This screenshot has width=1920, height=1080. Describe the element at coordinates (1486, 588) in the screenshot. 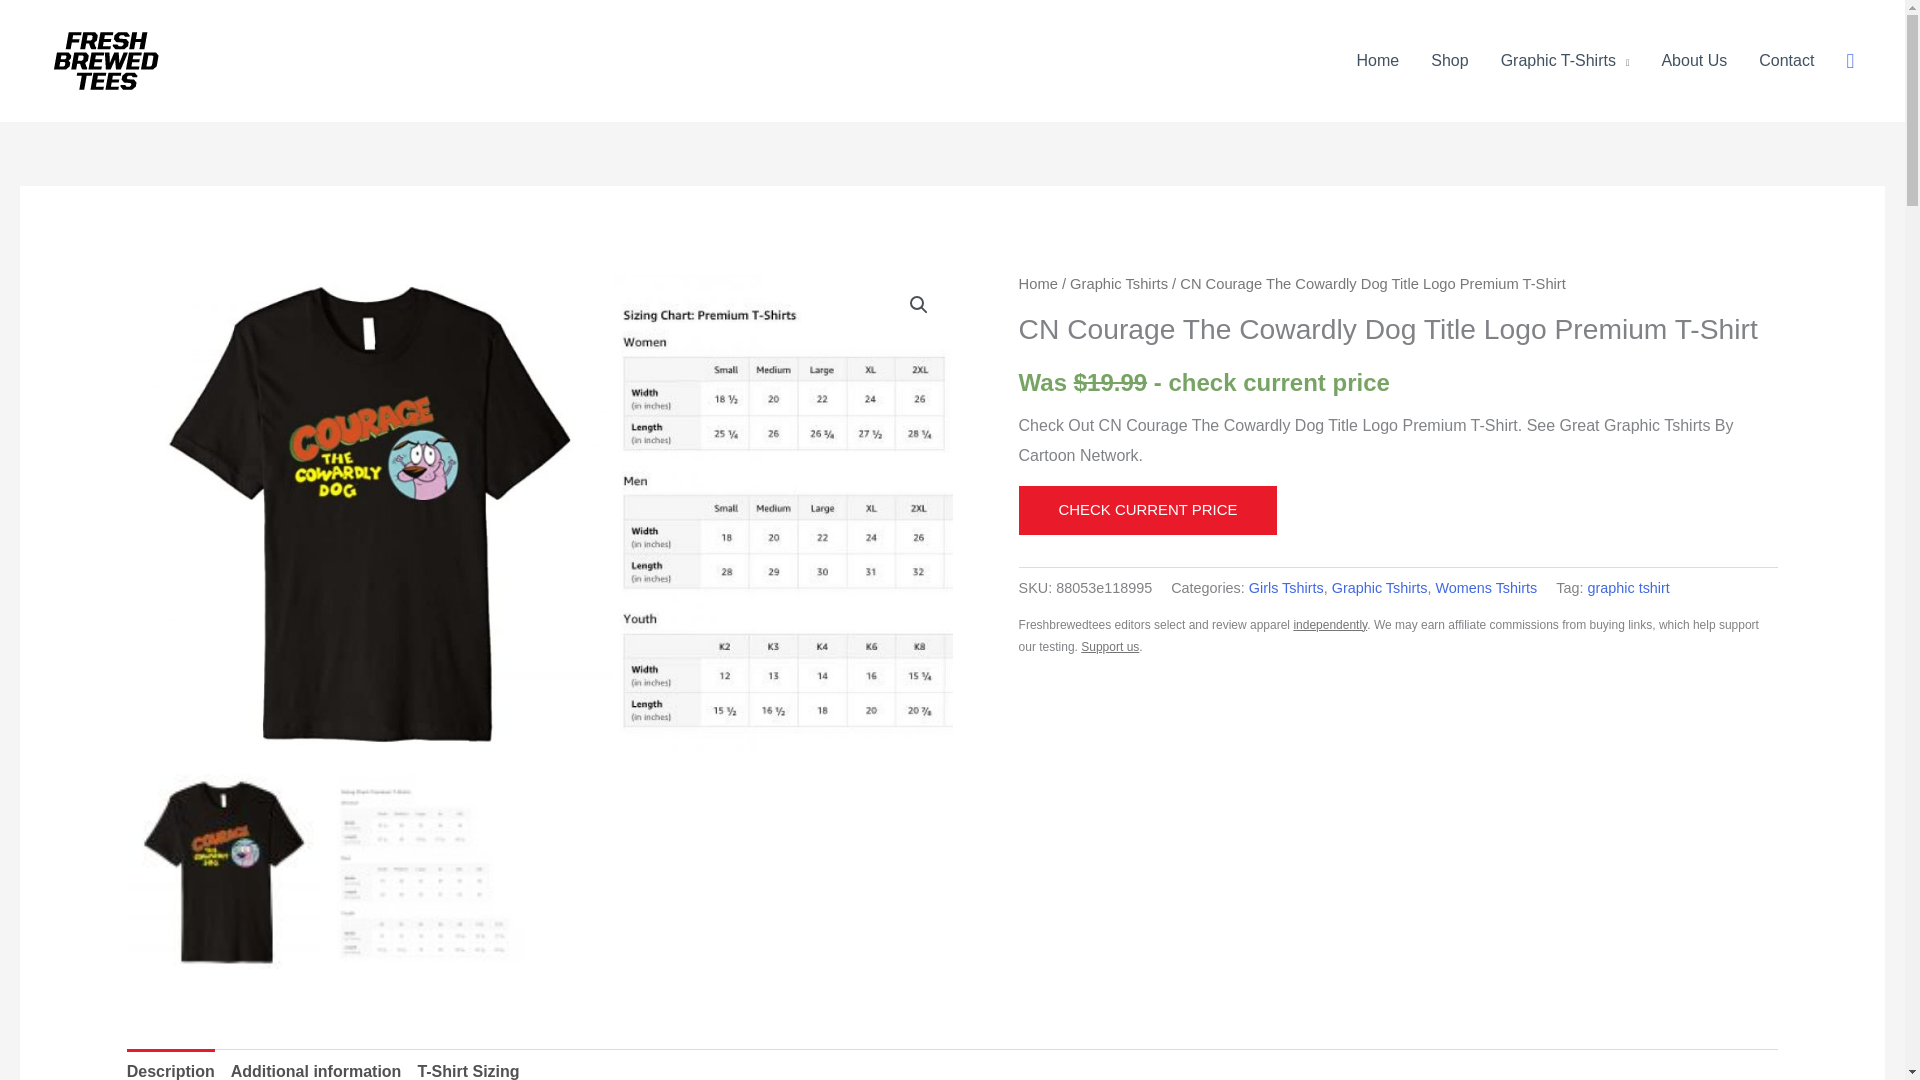

I see `Womens Tshirts` at that location.